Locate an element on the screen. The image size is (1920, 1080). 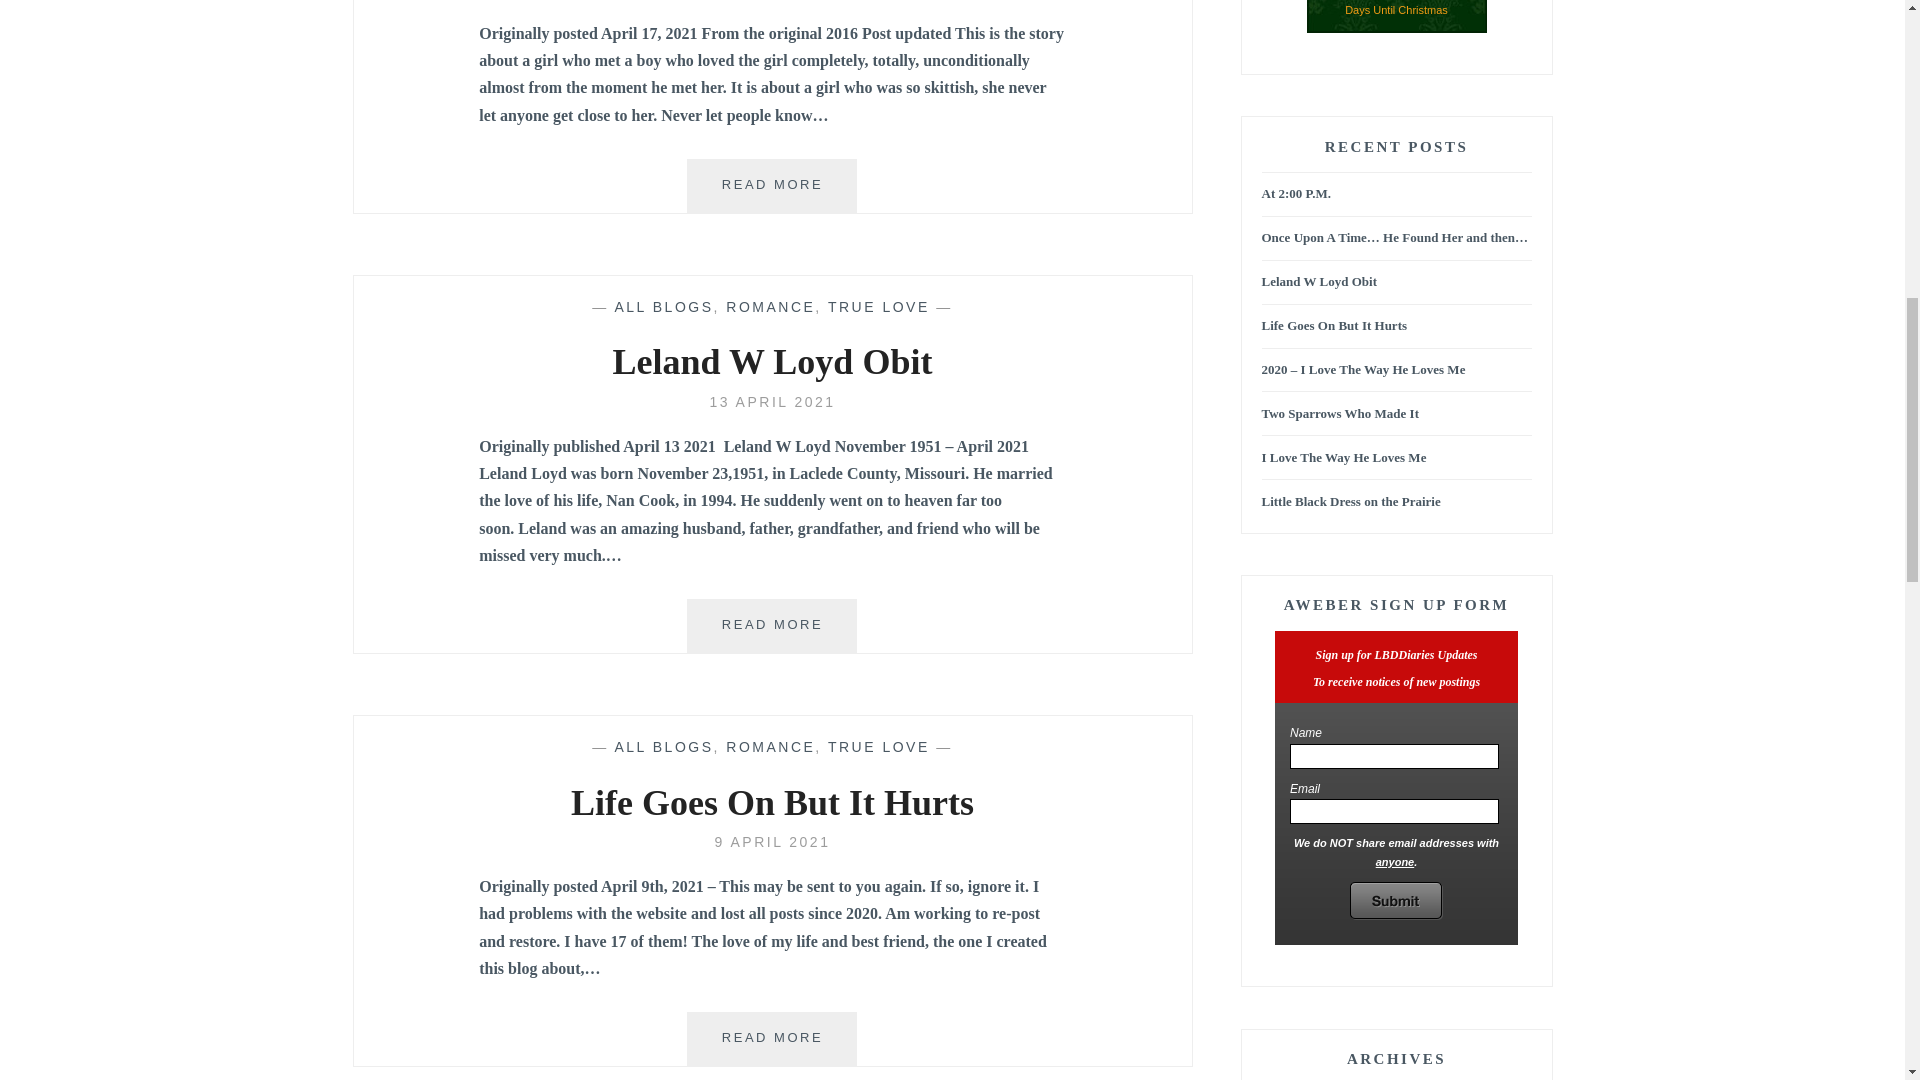
9 APRIL 2021 is located at coordinates (772, 841).